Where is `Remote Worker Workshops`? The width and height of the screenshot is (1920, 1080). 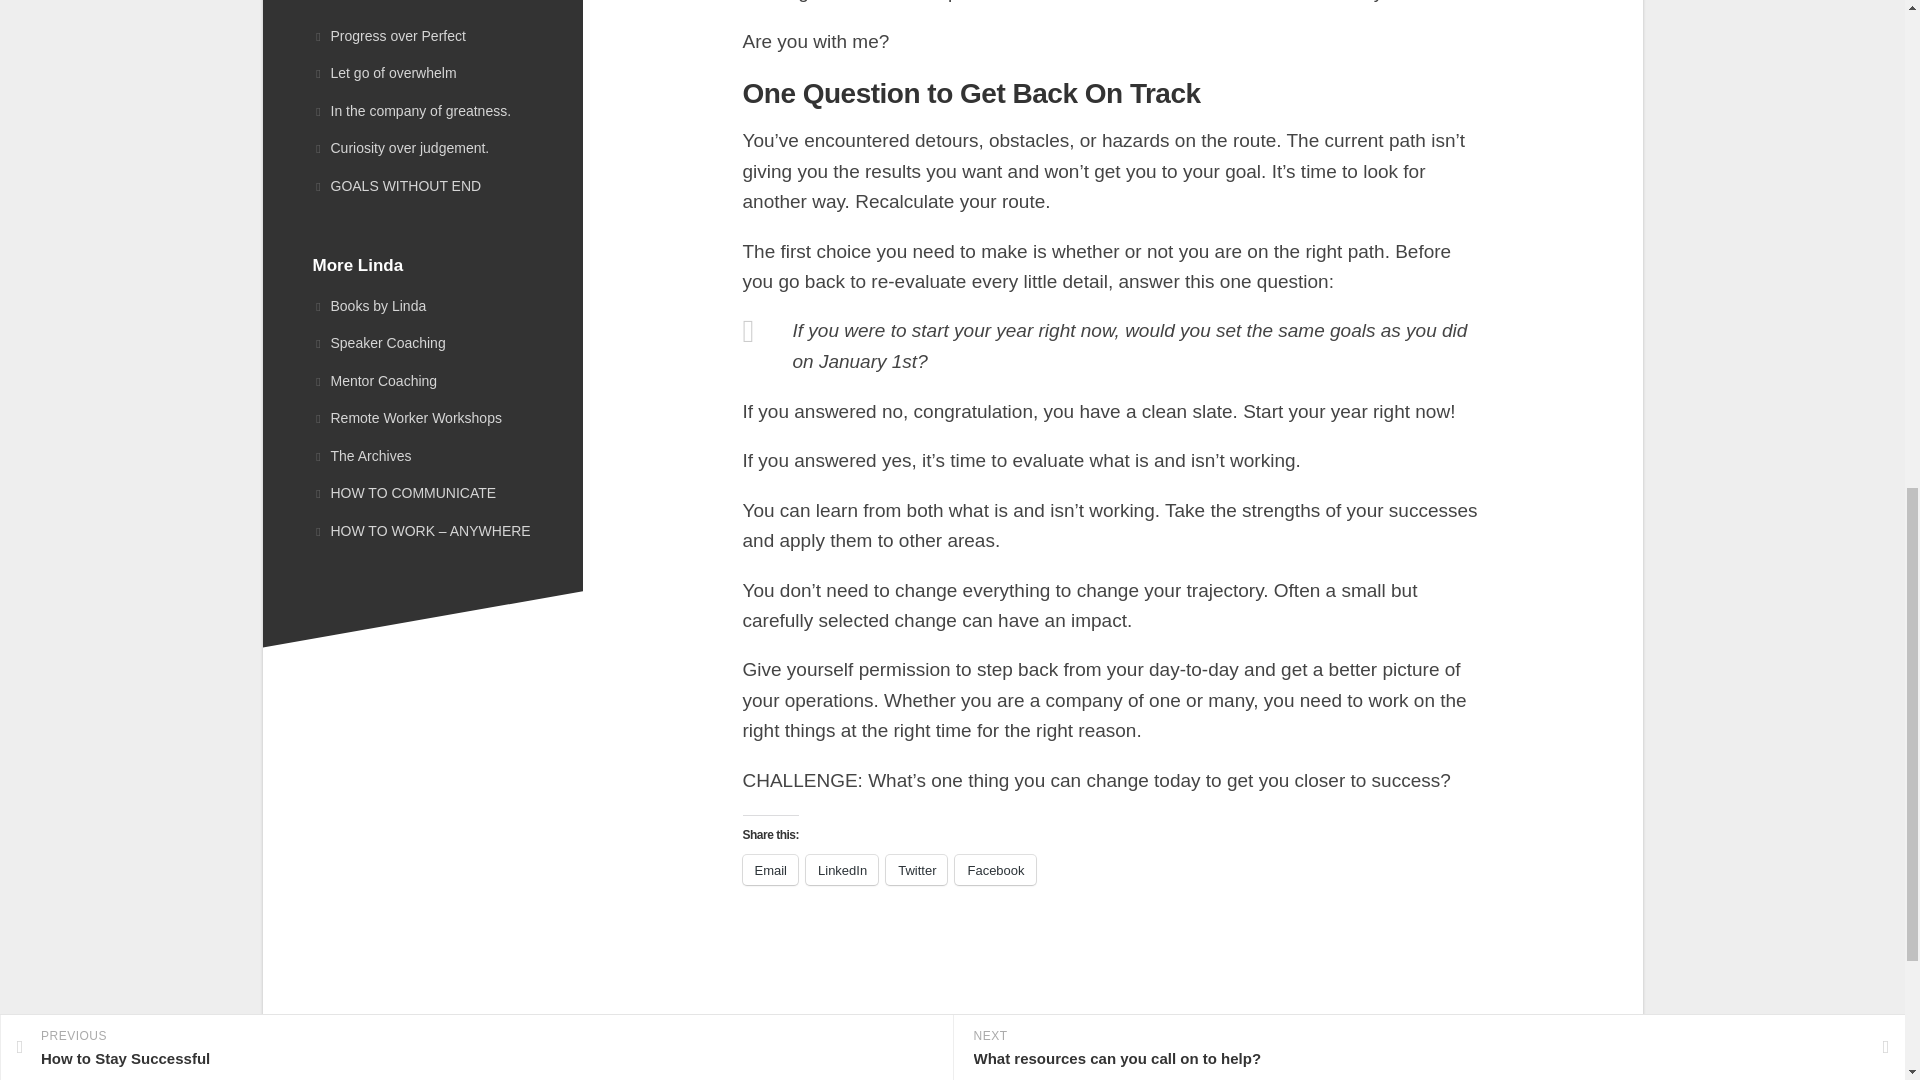 Remote Worker Workshops is located at coordinates (421, 418).